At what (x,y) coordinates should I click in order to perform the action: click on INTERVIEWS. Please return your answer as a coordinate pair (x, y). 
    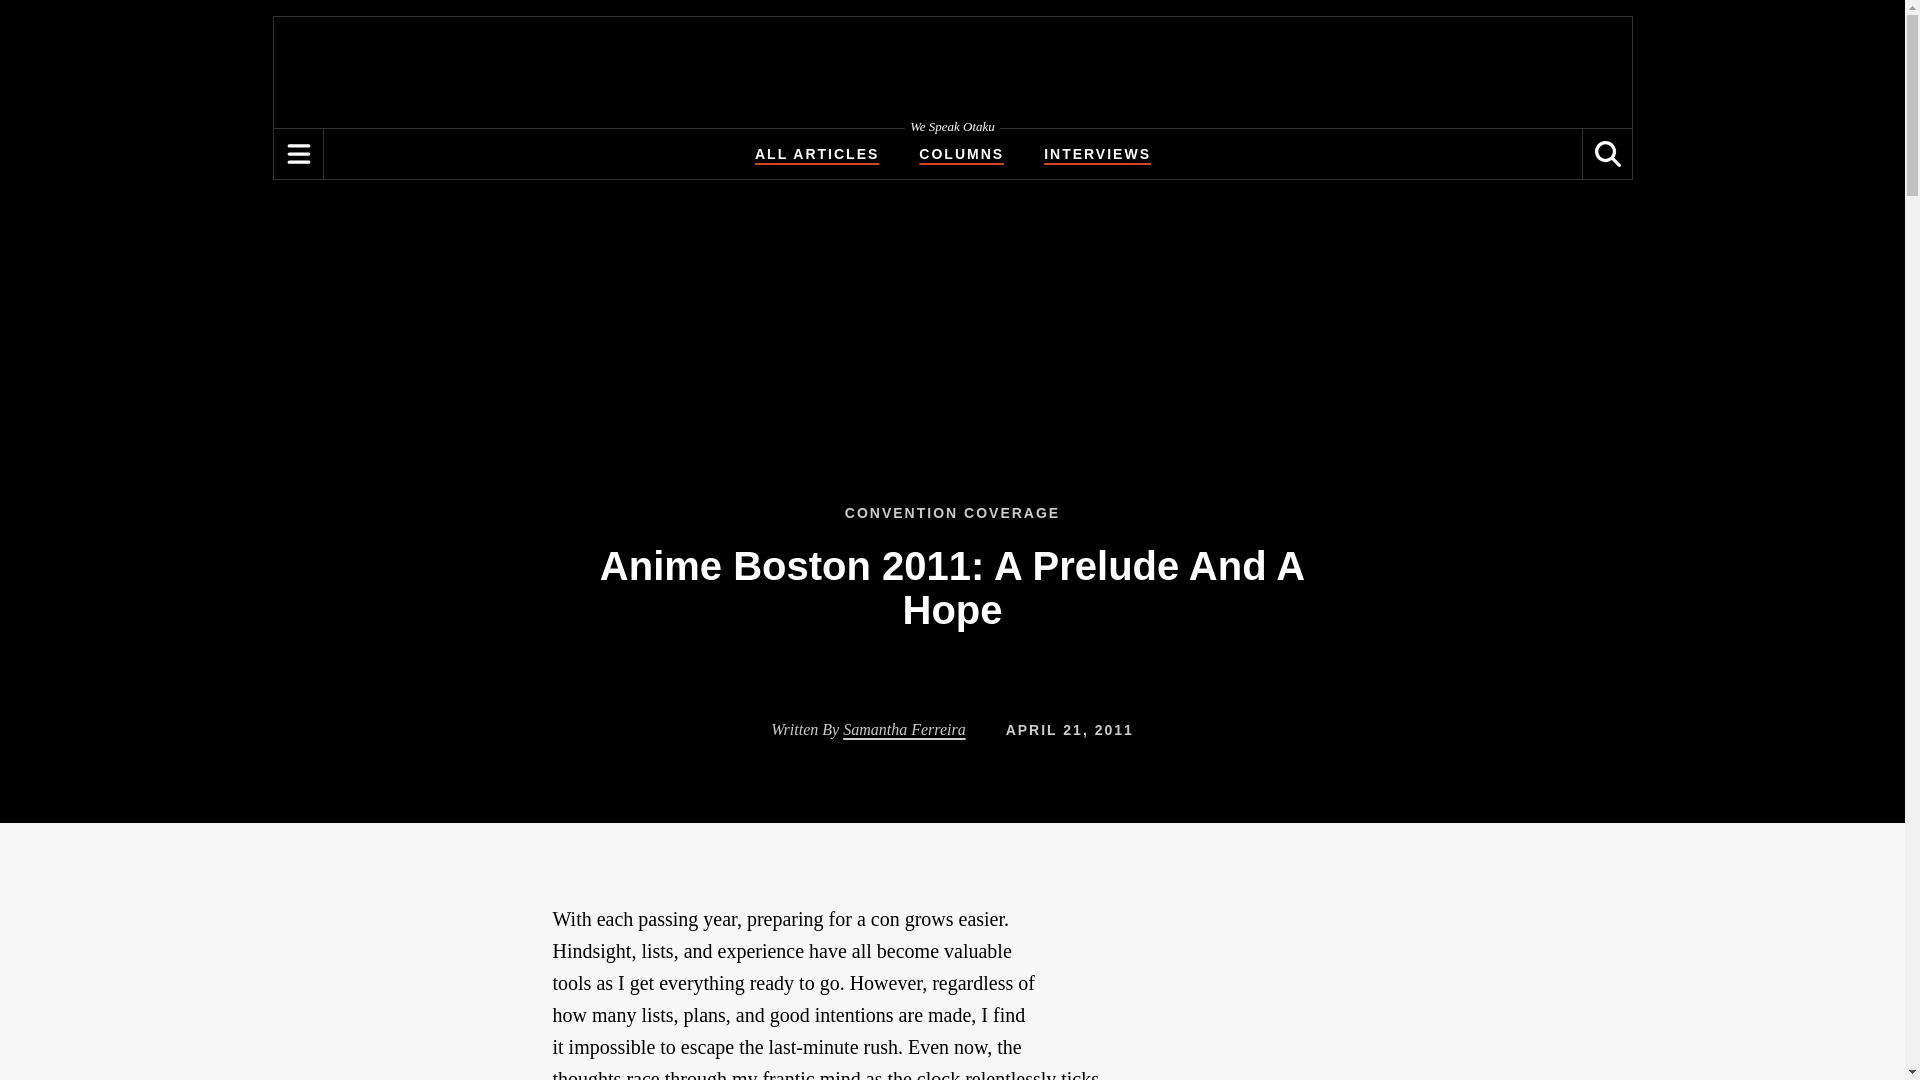
    Looking at the image, I should click on (1097, 154).